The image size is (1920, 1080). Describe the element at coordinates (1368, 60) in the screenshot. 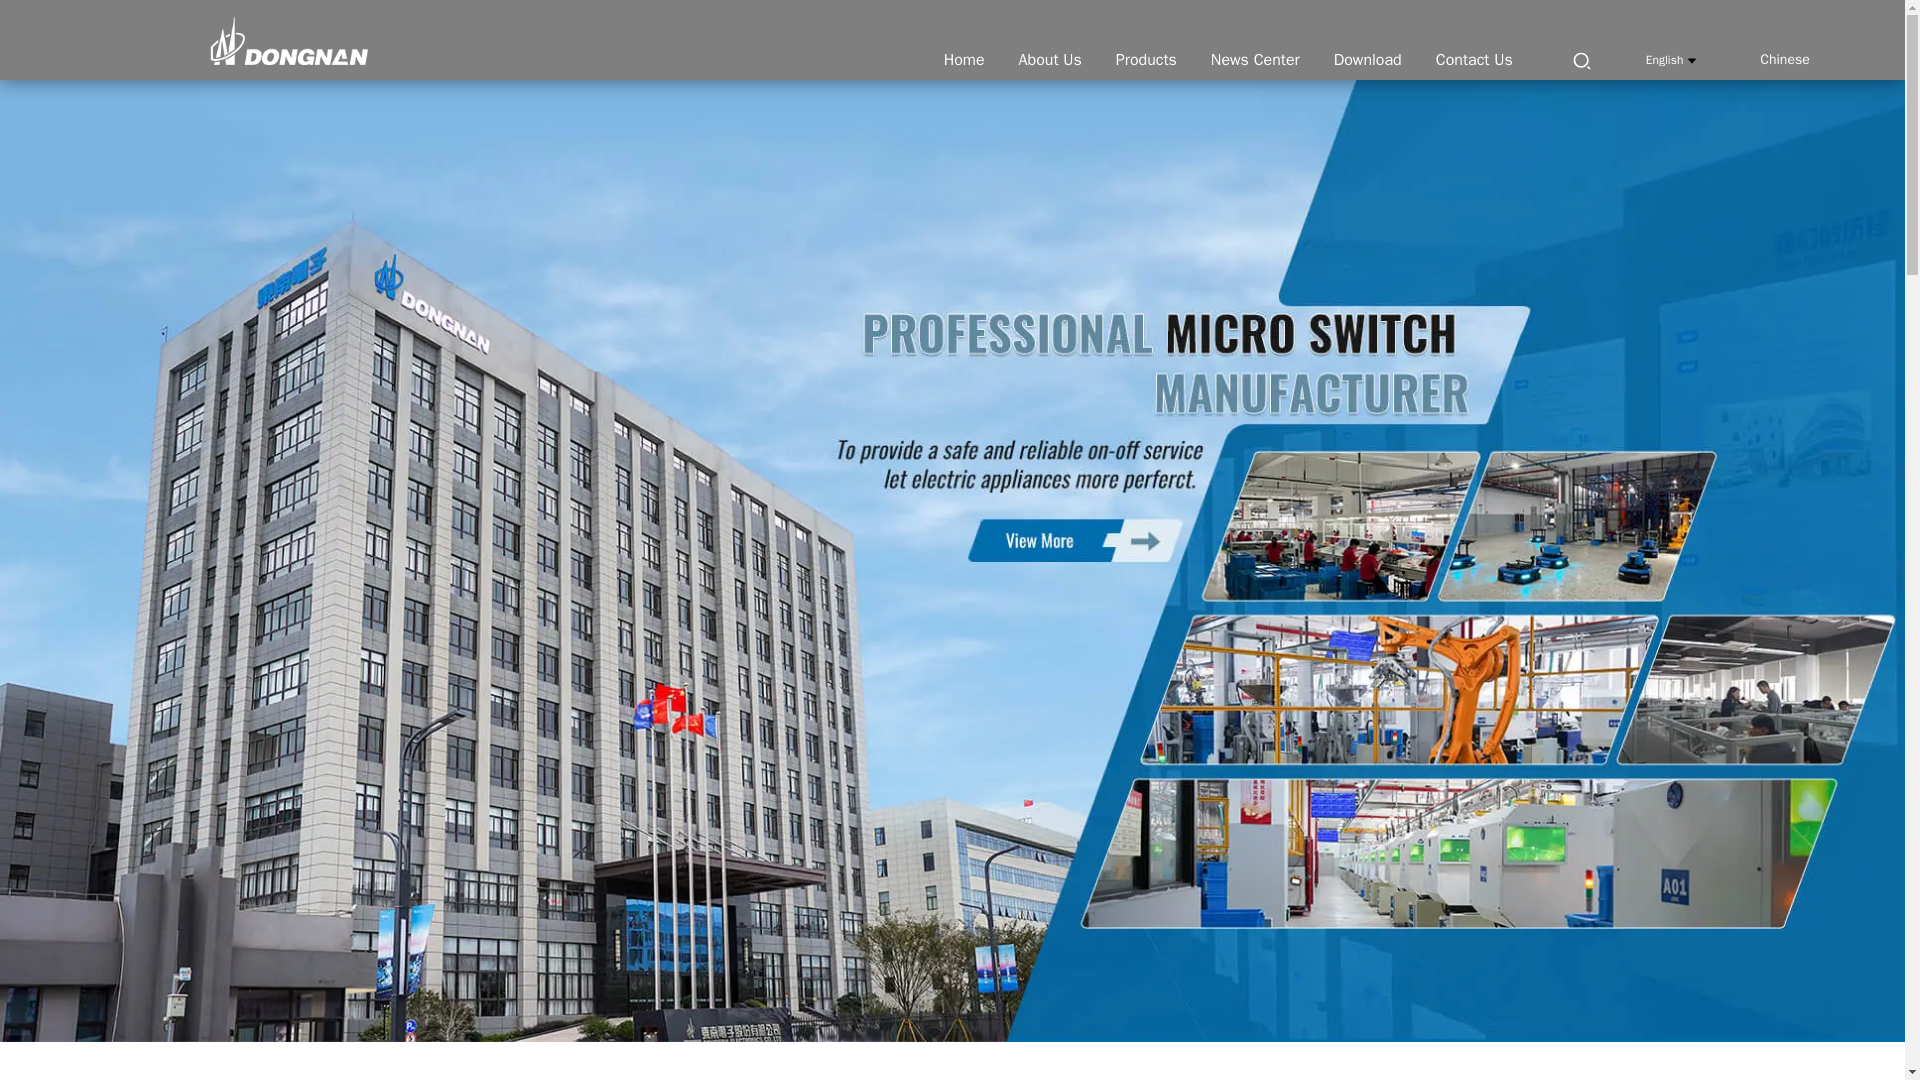

I see `Download` at that location.